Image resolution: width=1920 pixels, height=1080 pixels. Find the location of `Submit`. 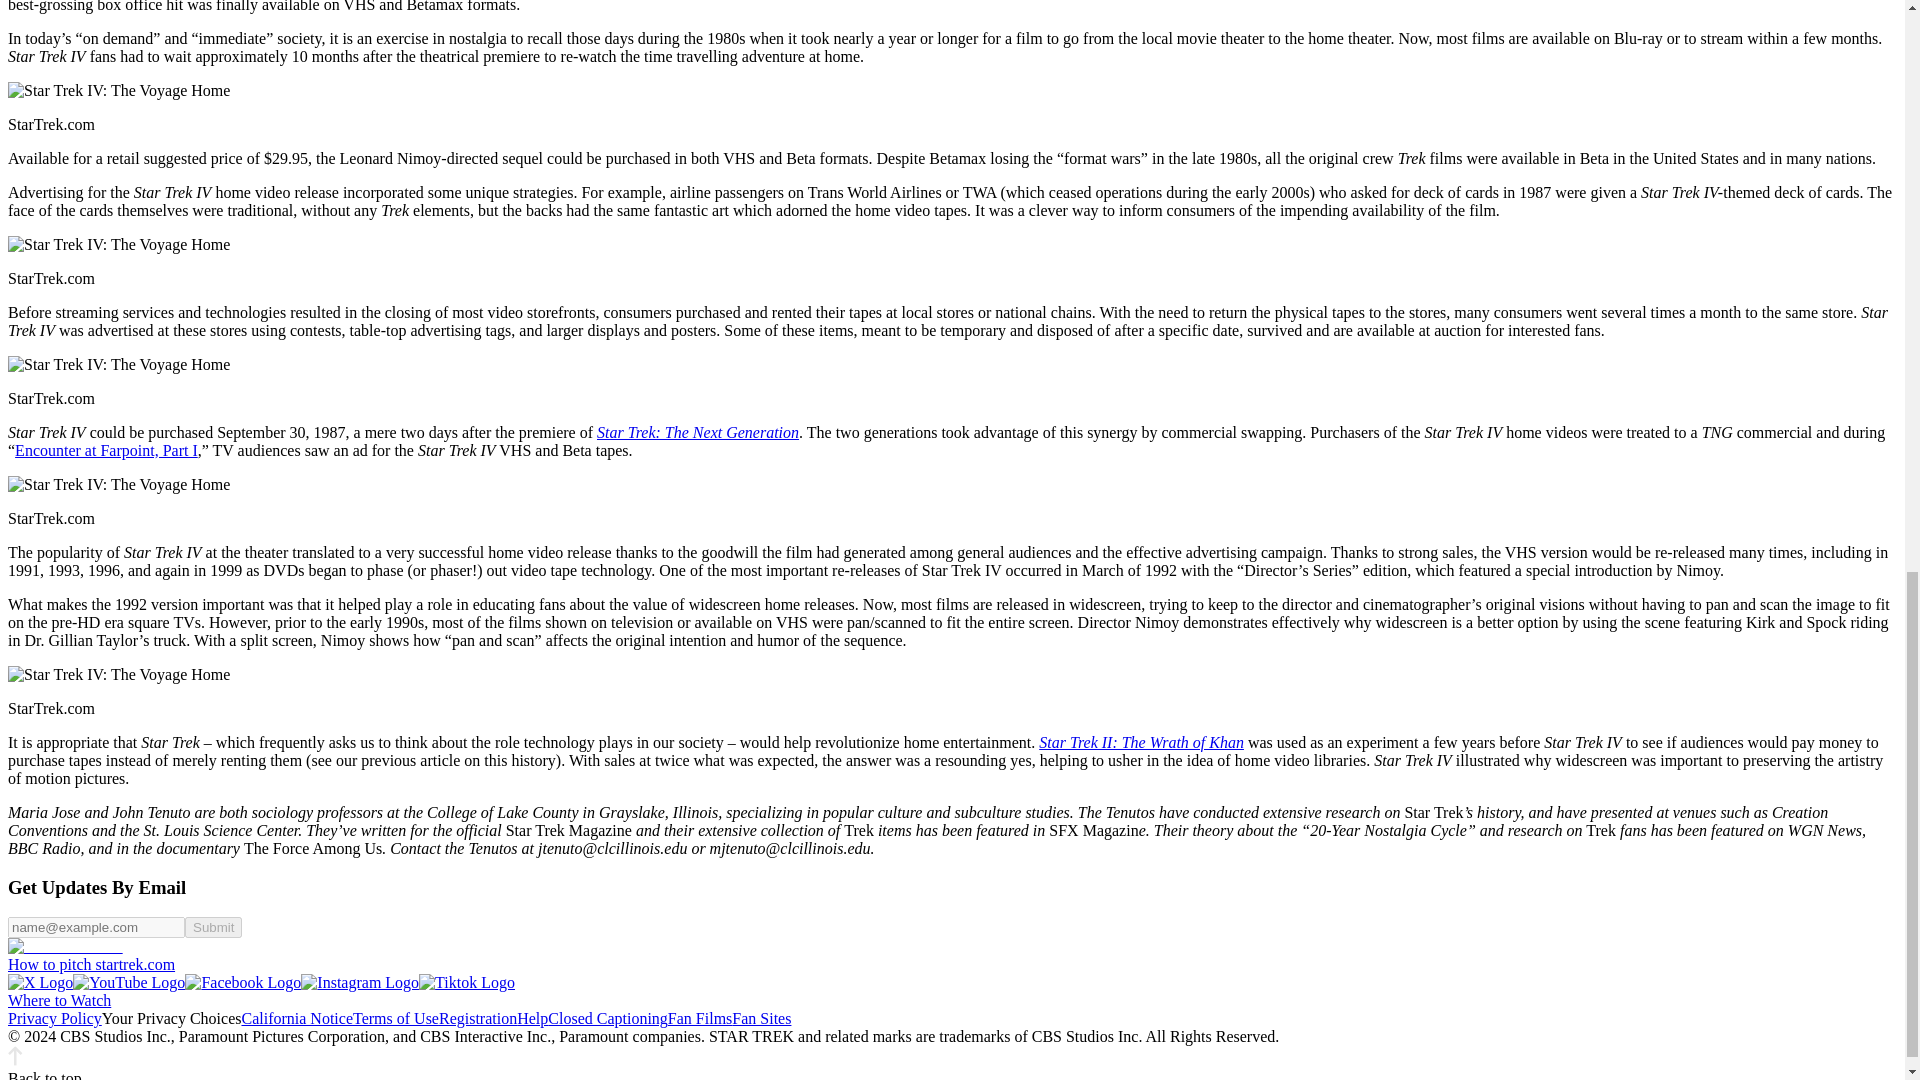

Submit is located at coordinates (212, 927).